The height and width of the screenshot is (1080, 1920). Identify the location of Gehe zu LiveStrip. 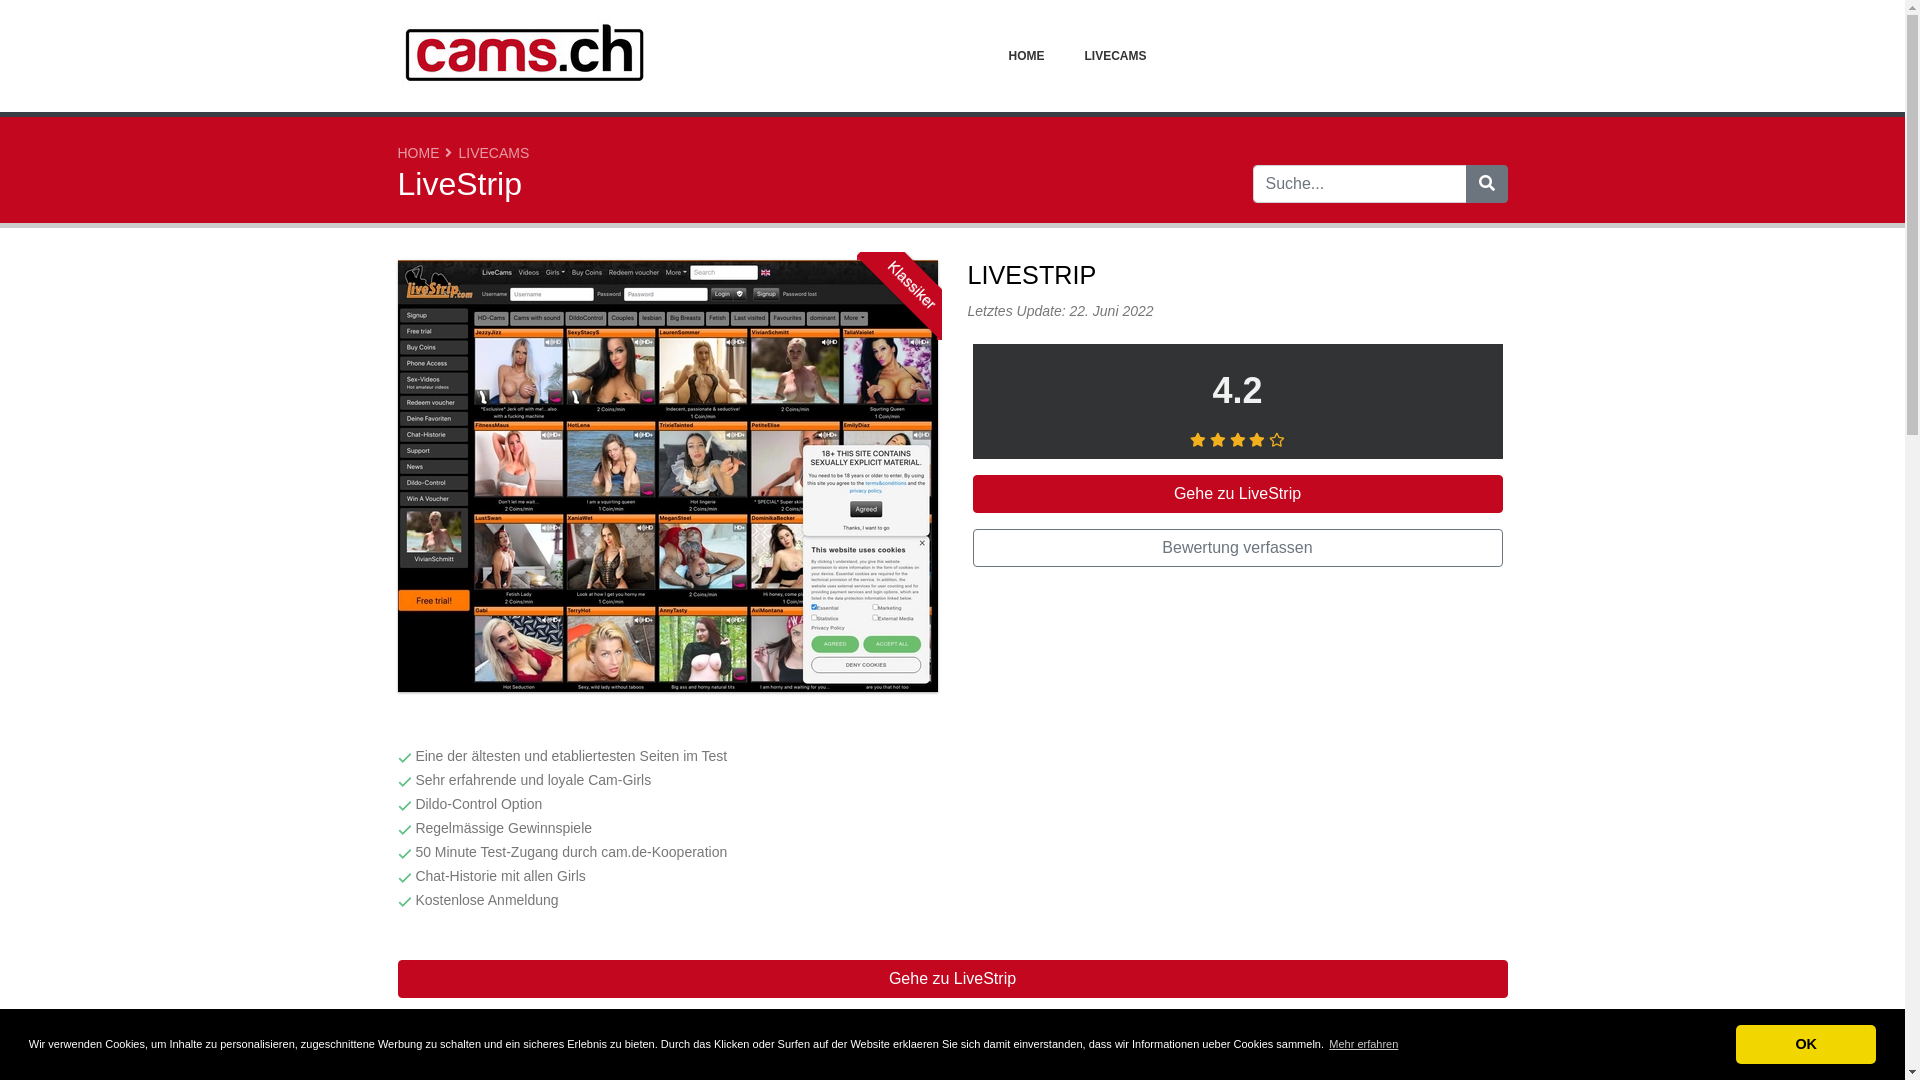
(668, 479).